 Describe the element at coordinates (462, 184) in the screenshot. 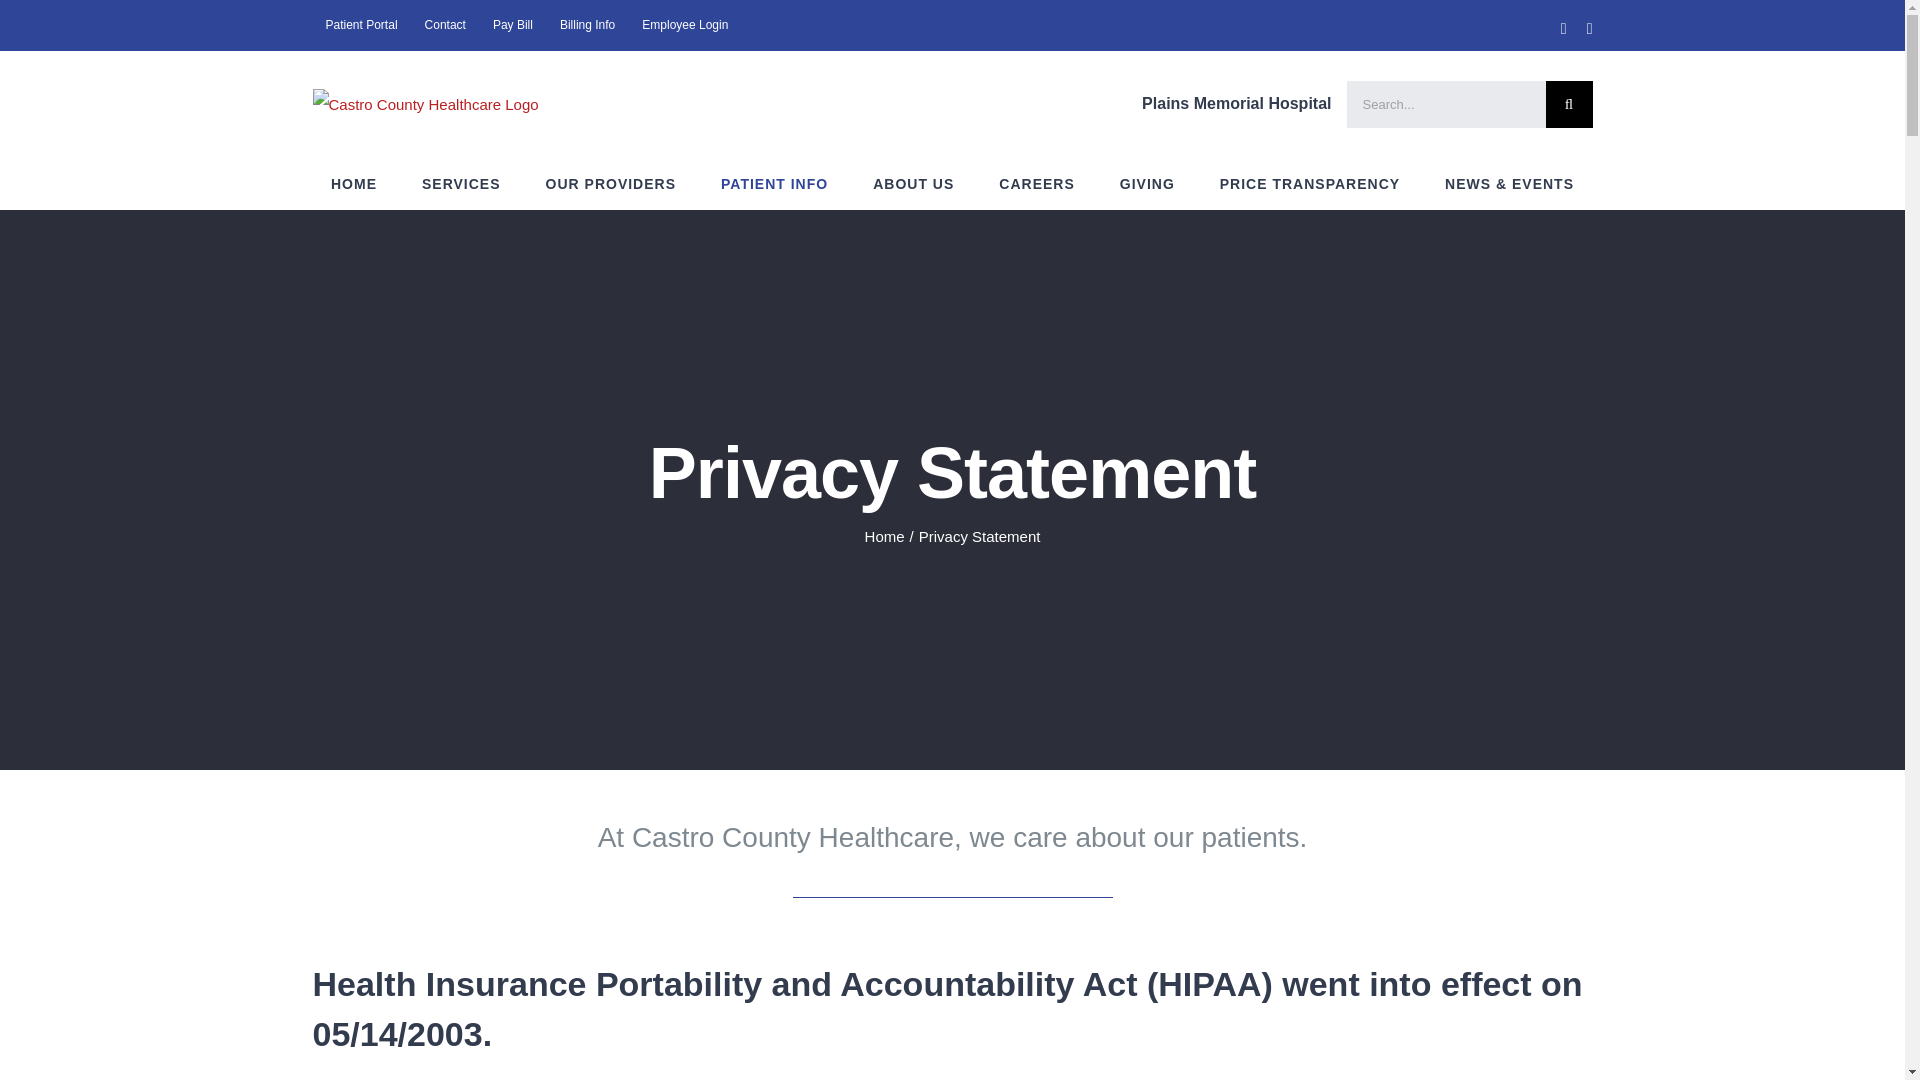

I see `SERVICES` at that location.